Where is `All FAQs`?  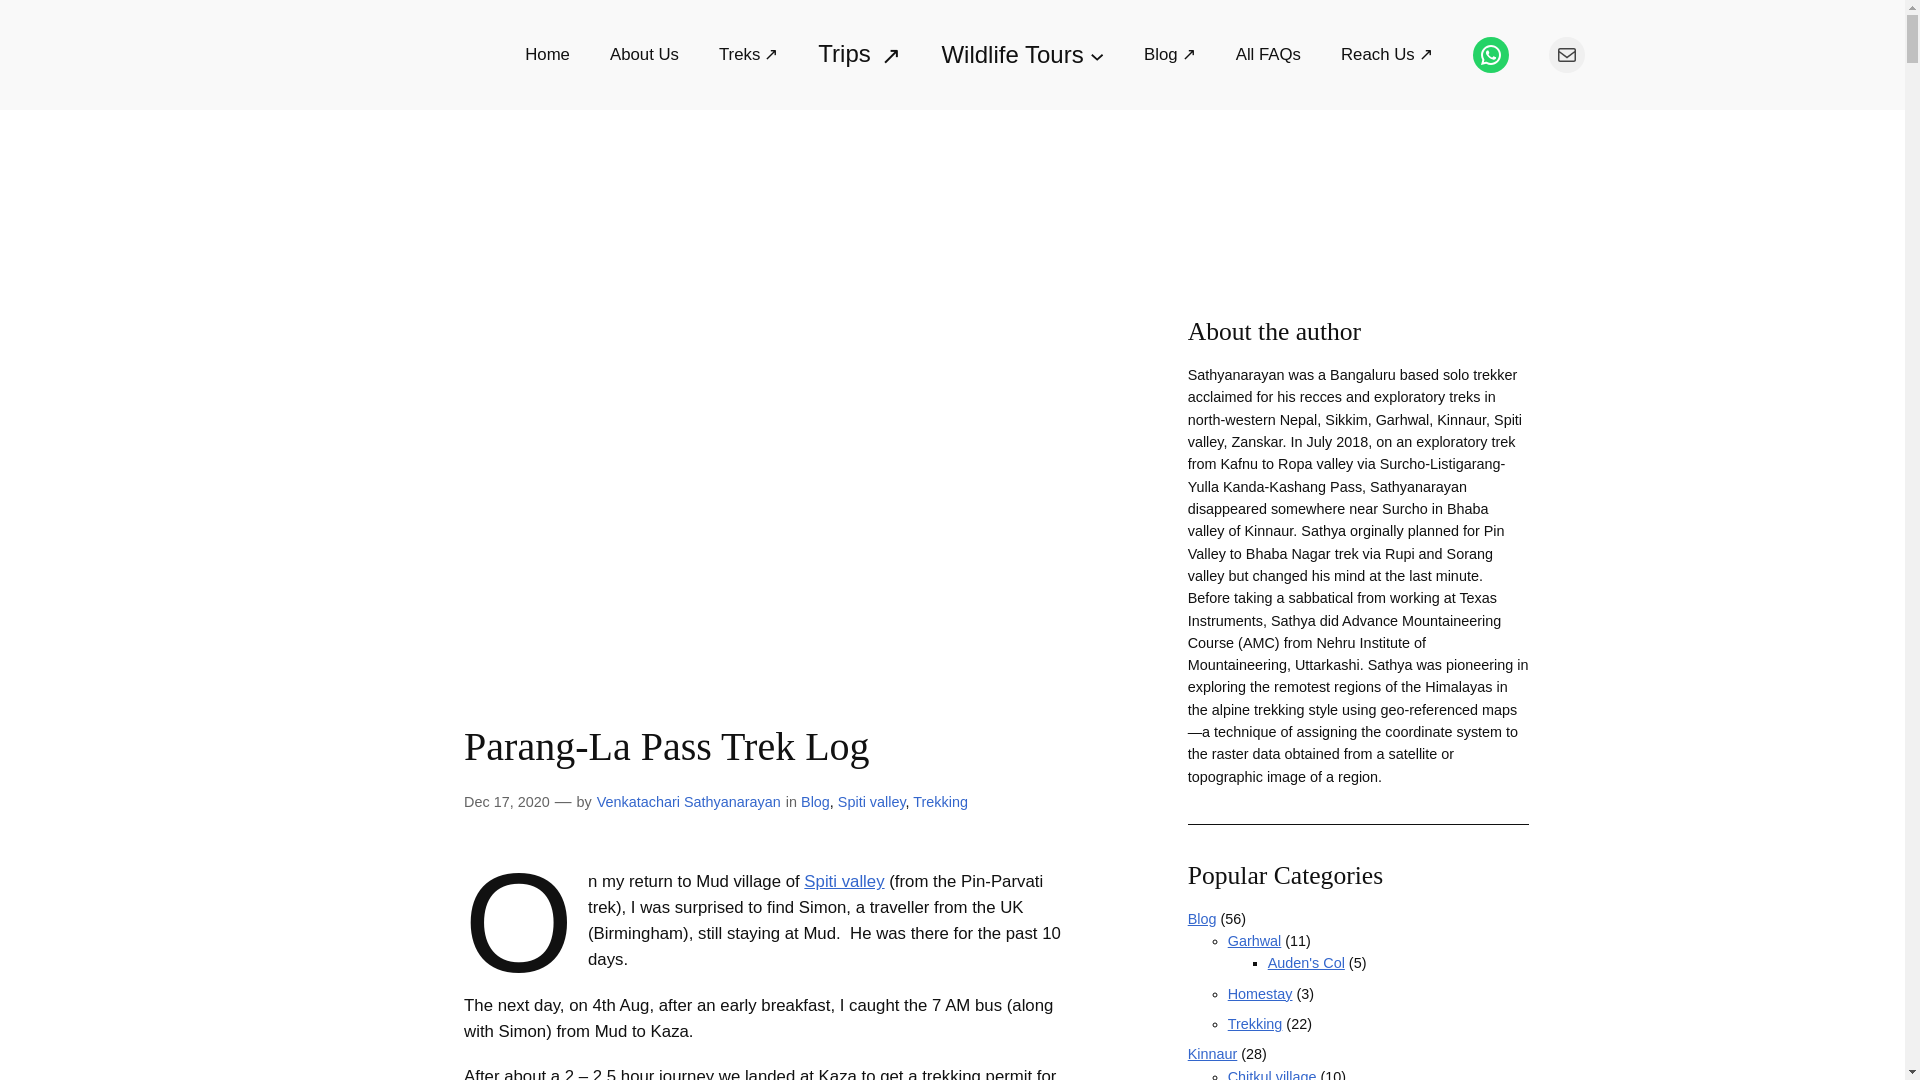
All FAQs is located at coordinates (1268, 55).